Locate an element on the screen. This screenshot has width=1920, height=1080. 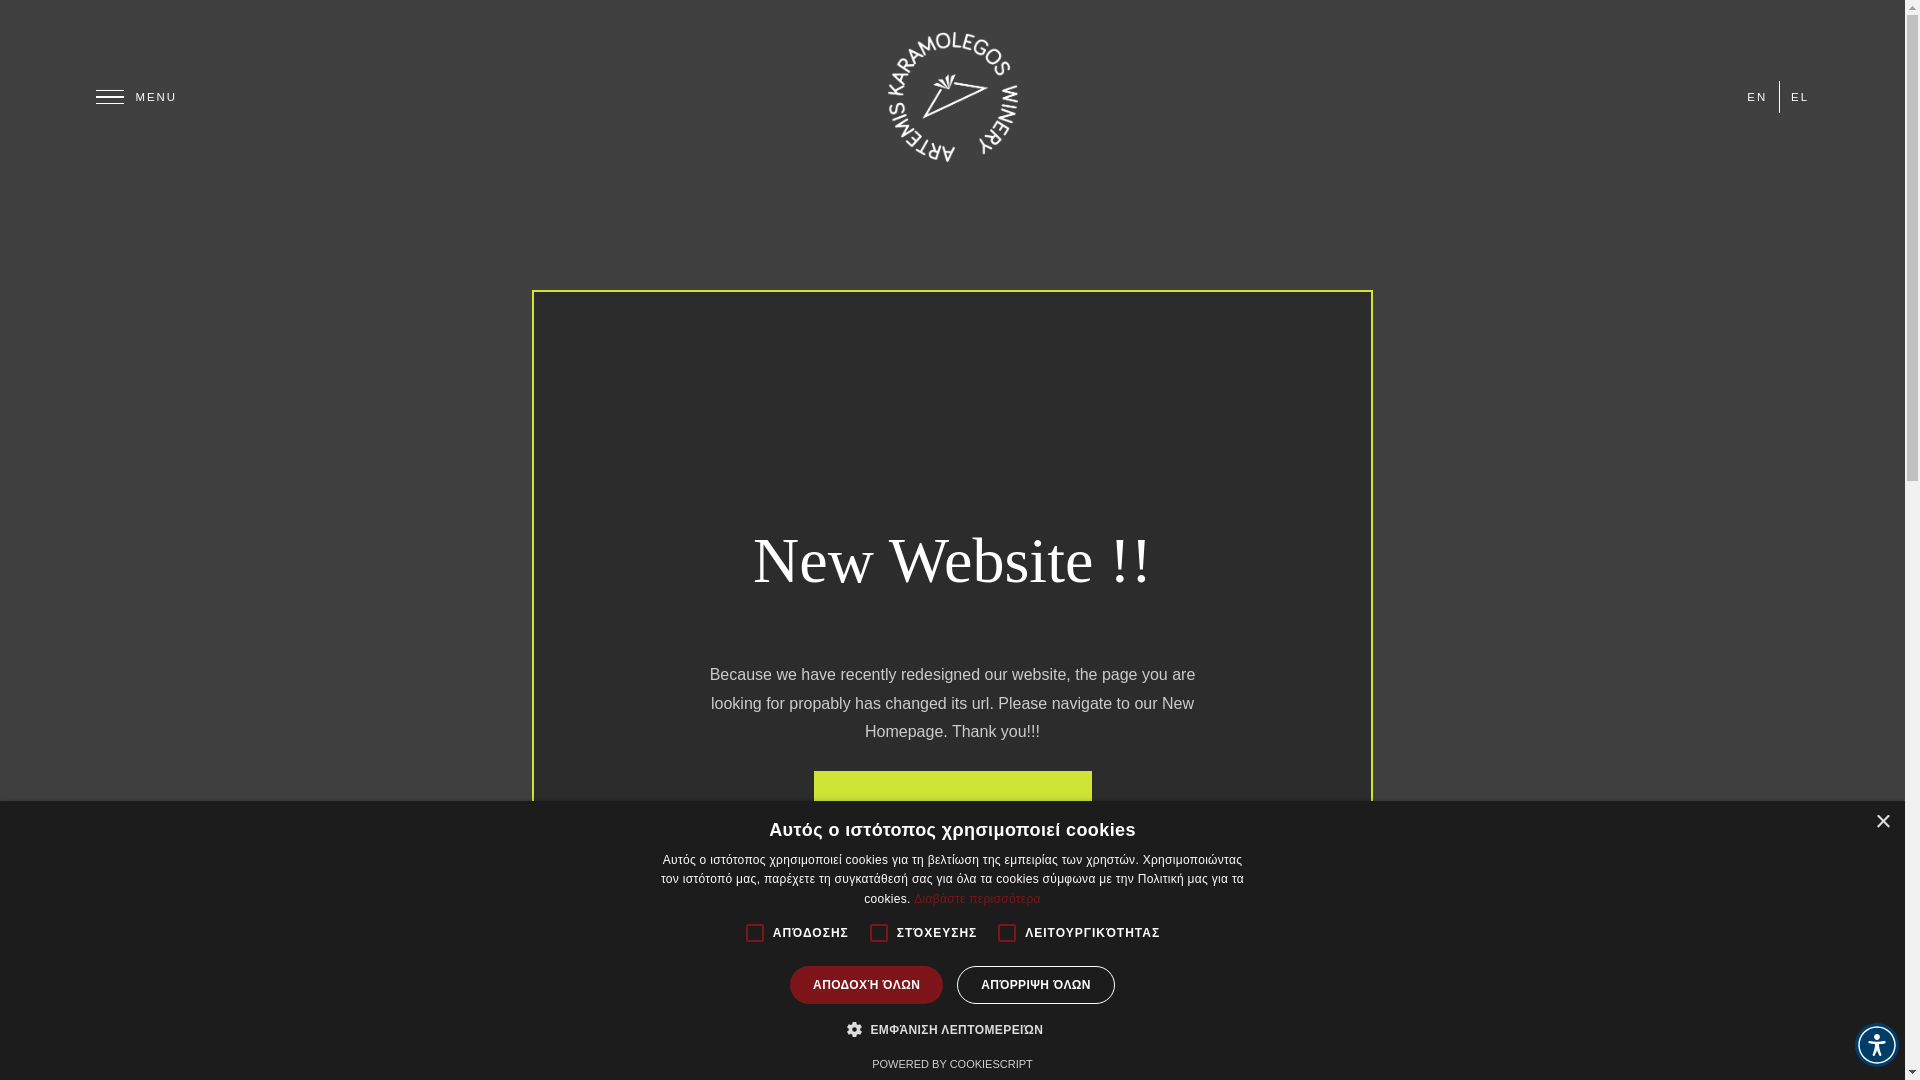
Consent Management Platform is located at coordinates (952, 1064).